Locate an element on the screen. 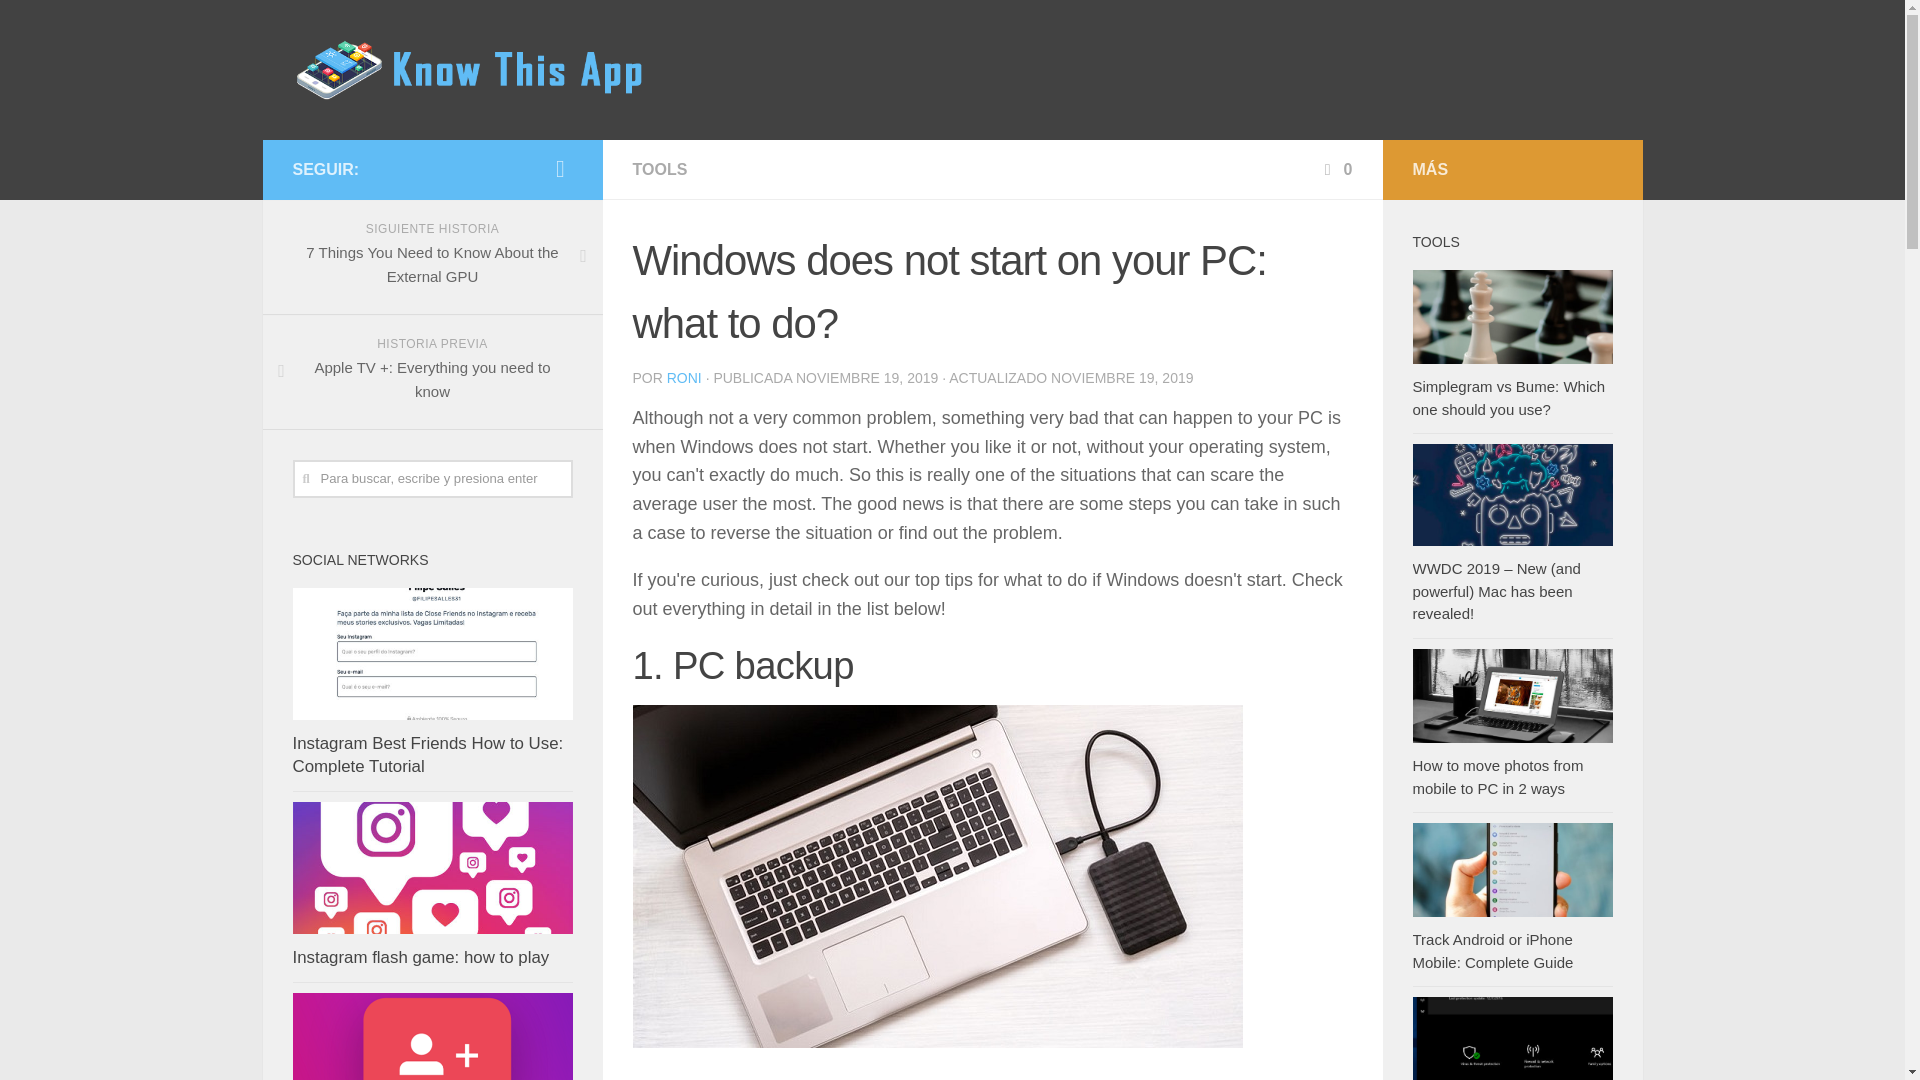 The height and width of the screenshot is (1080, 1920). RONI is located at coordinates (684, 378).